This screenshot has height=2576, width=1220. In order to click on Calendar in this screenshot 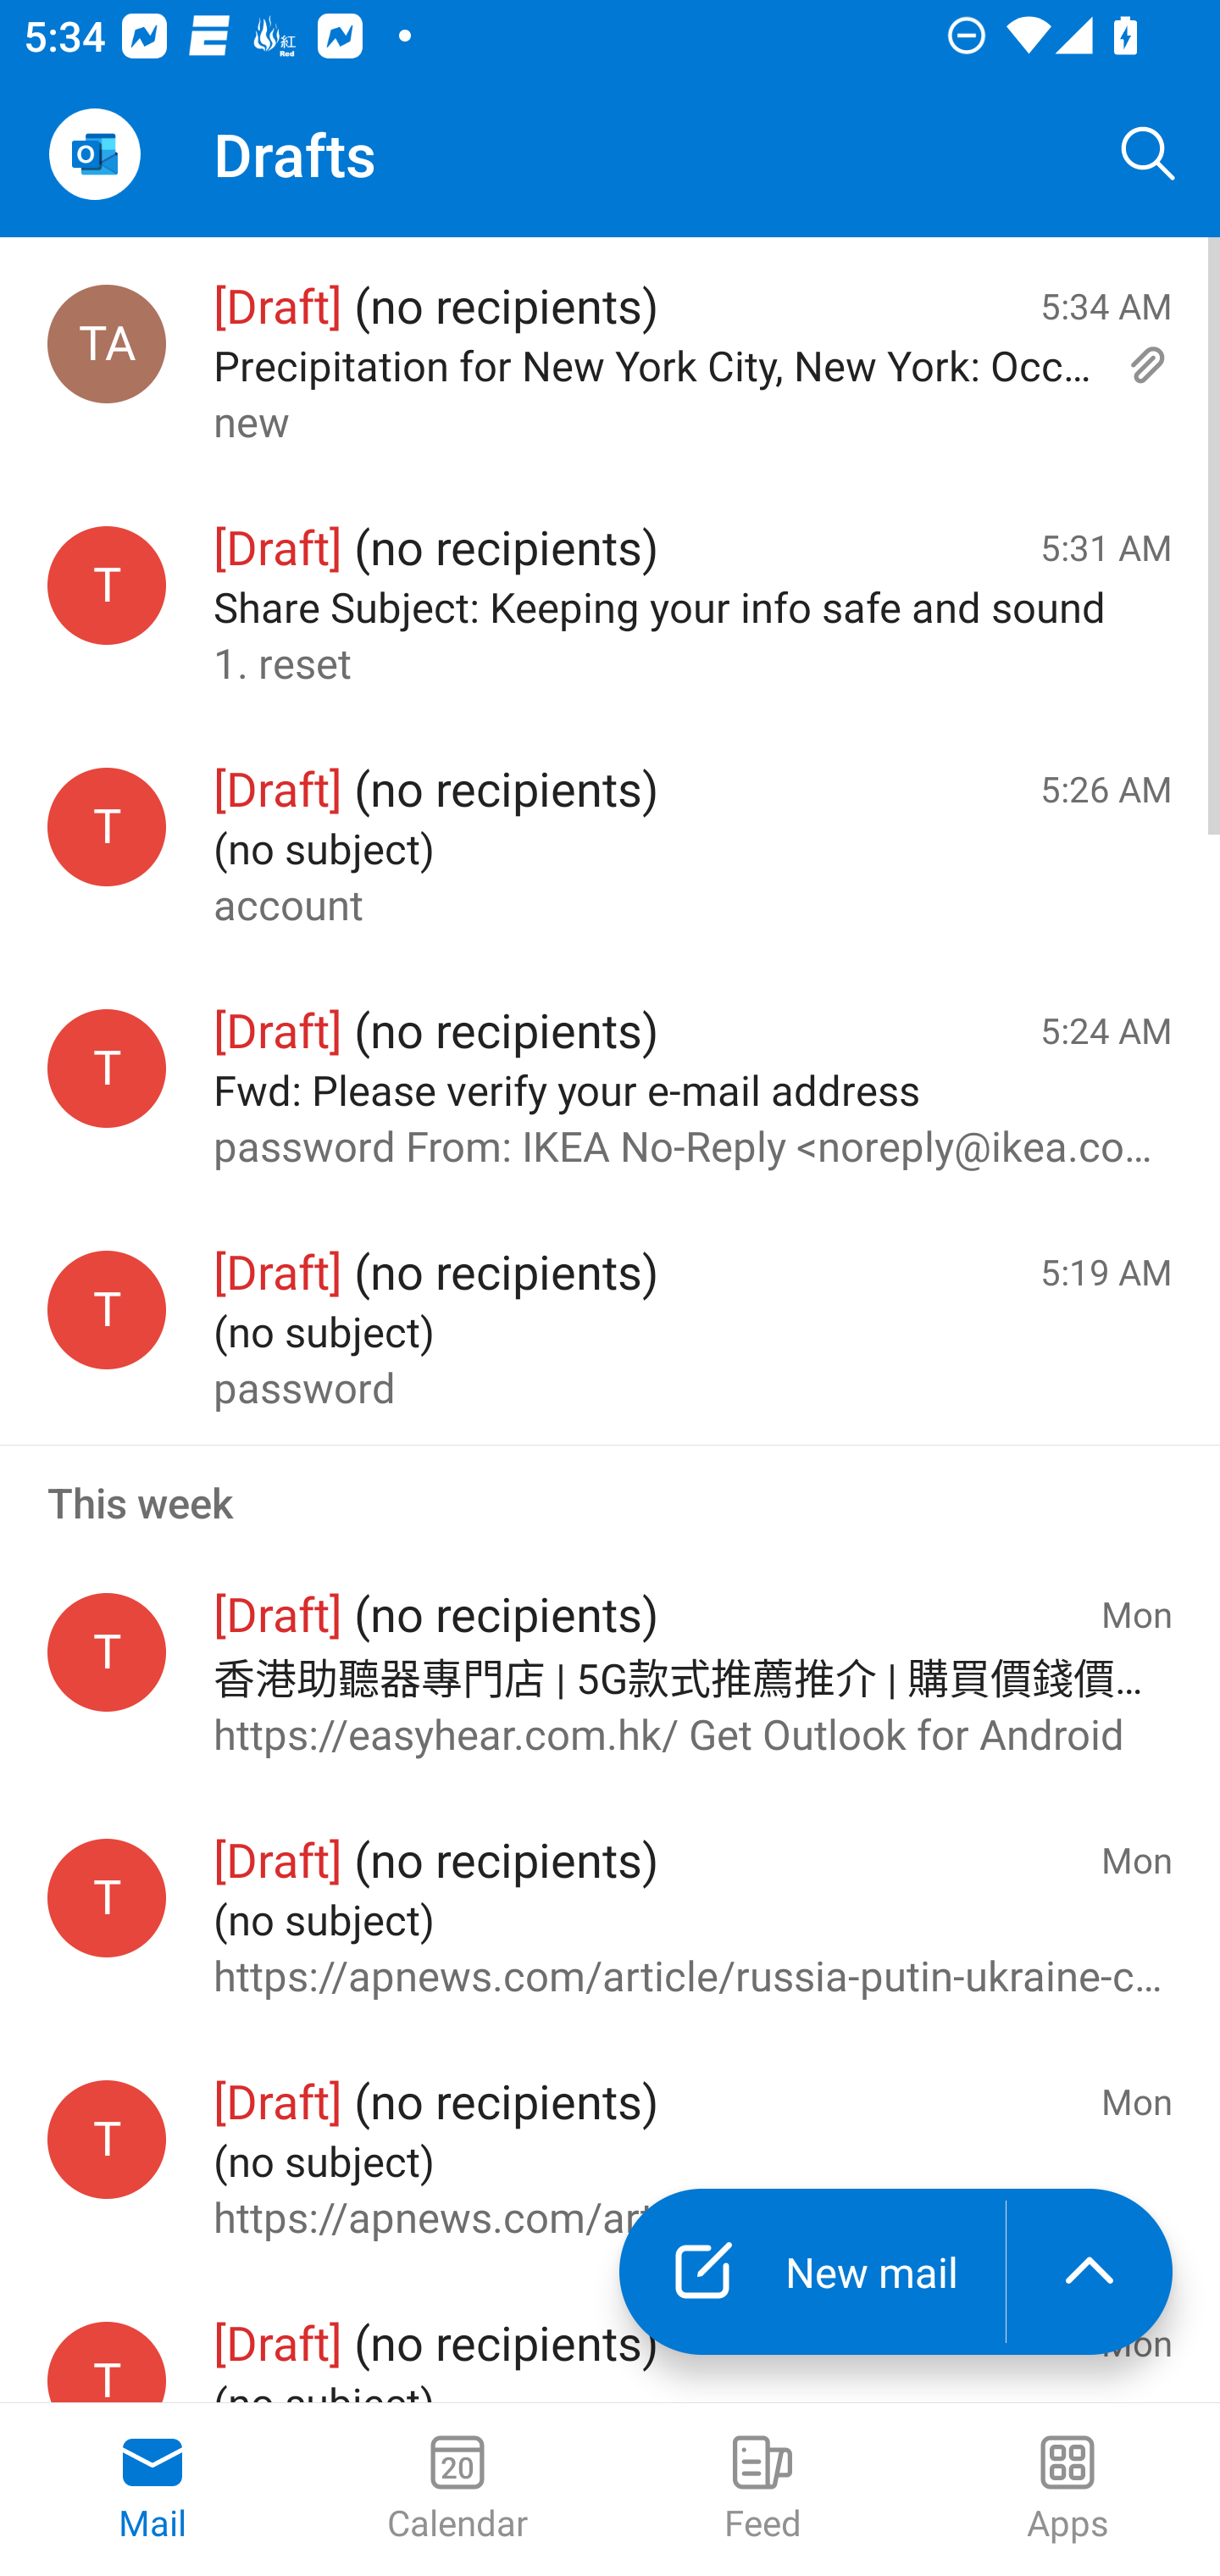, I will do `click(457, 2490)`.